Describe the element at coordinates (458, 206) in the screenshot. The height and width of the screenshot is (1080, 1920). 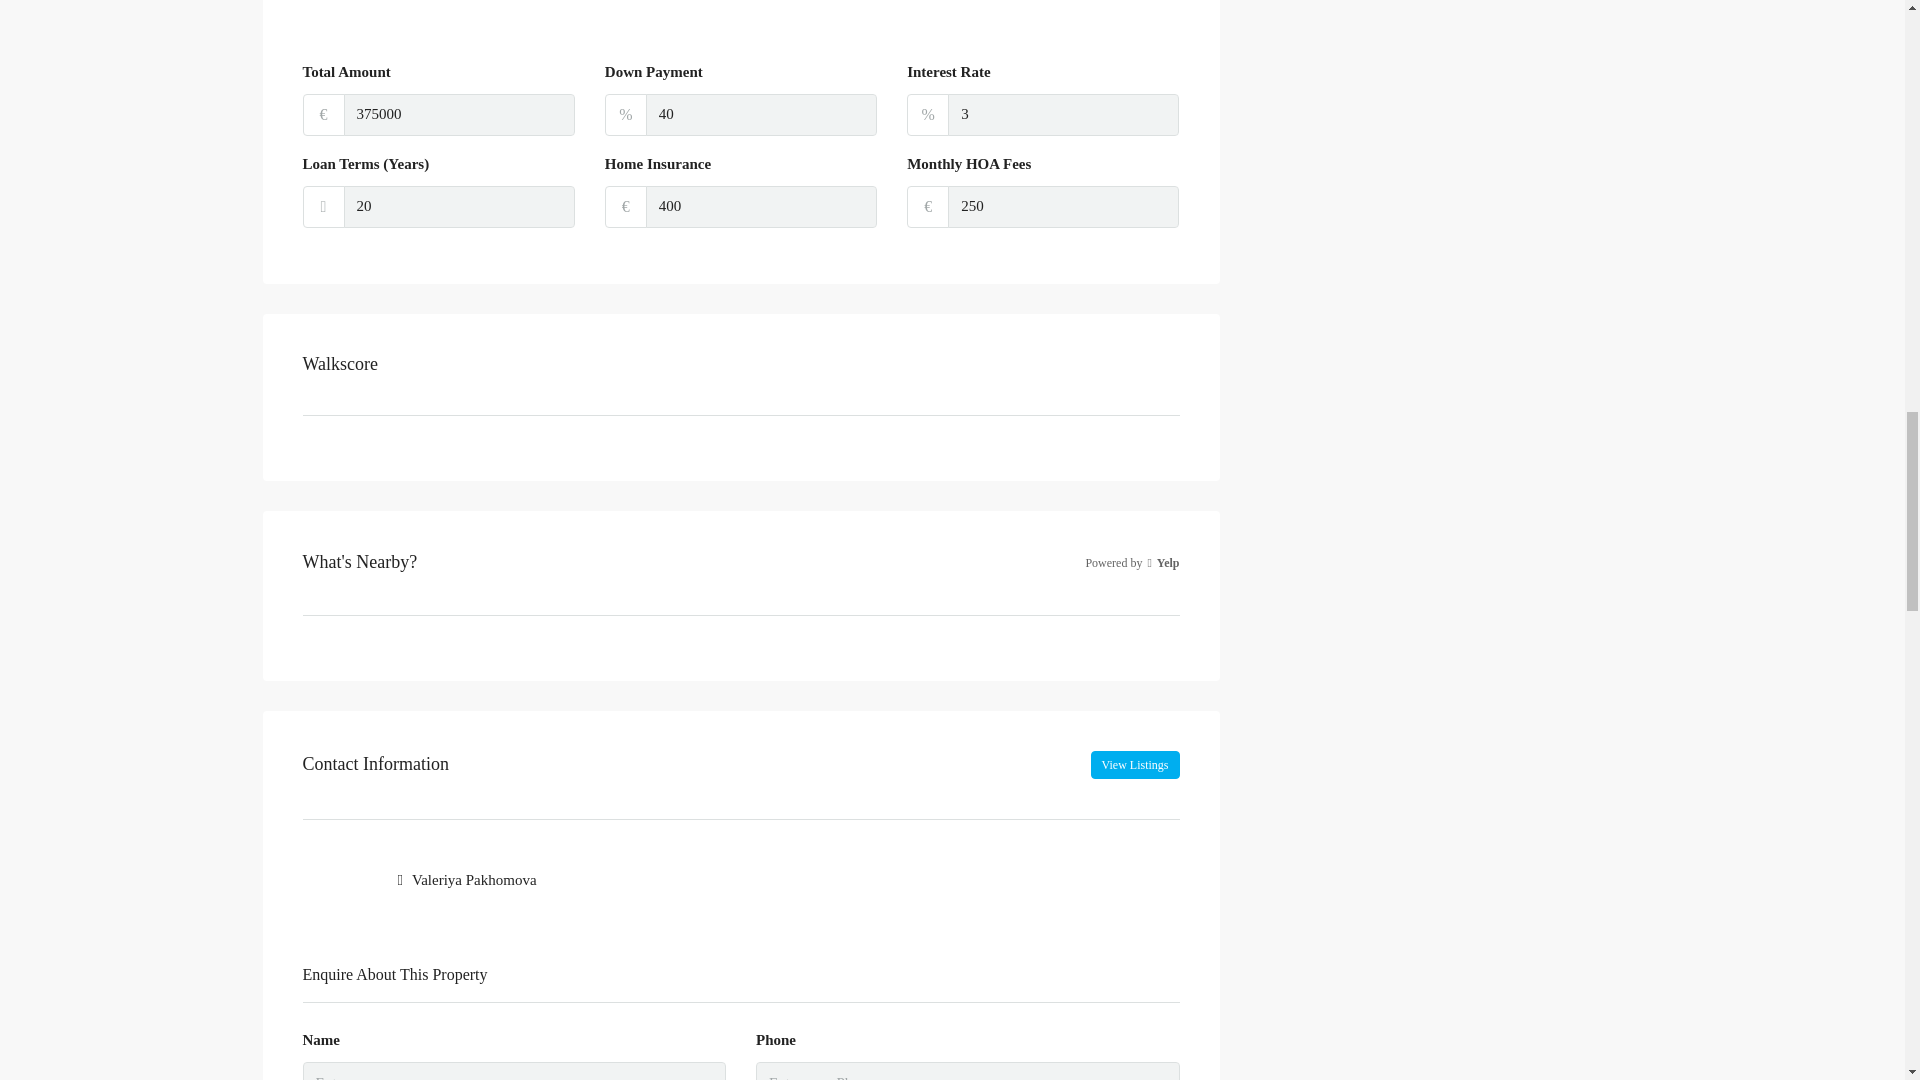
I see `20` at that location.